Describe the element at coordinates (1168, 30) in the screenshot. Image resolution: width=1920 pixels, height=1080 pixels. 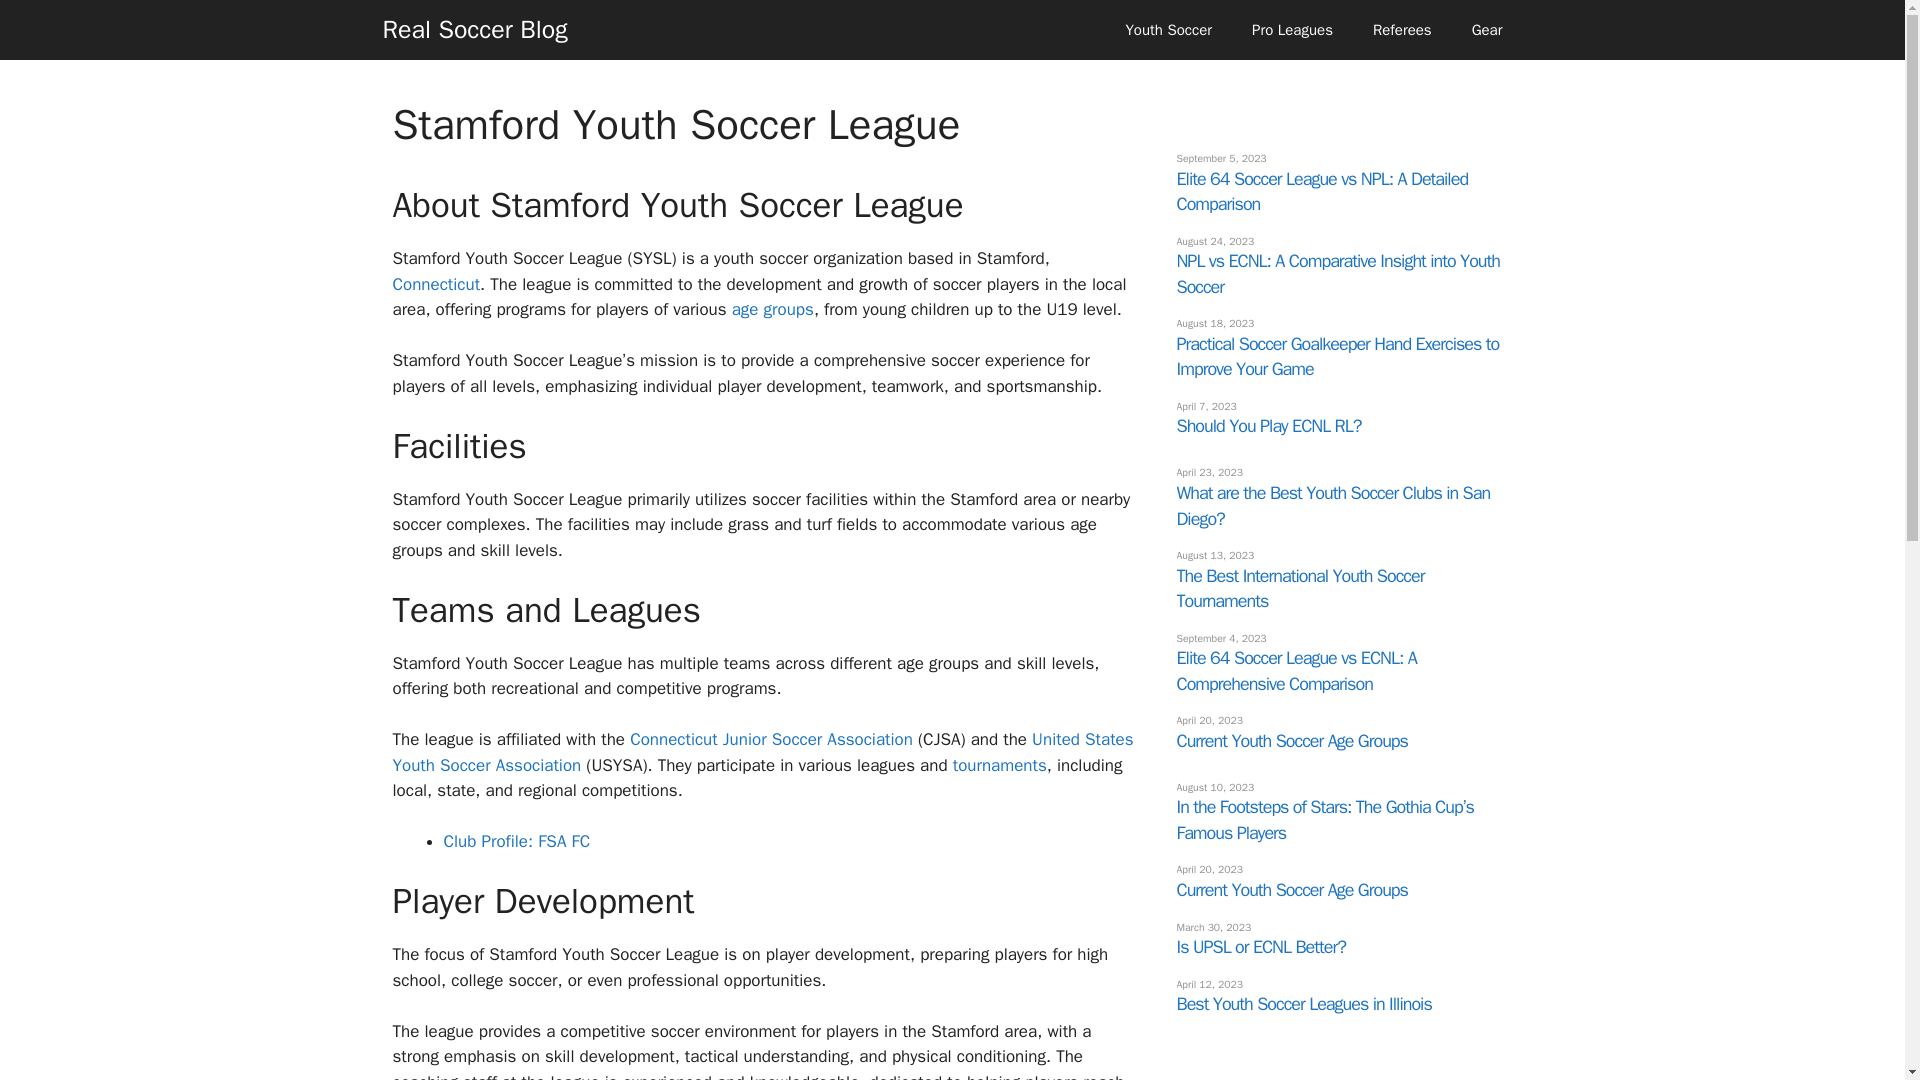
I see `Youth Soccer` at that location.